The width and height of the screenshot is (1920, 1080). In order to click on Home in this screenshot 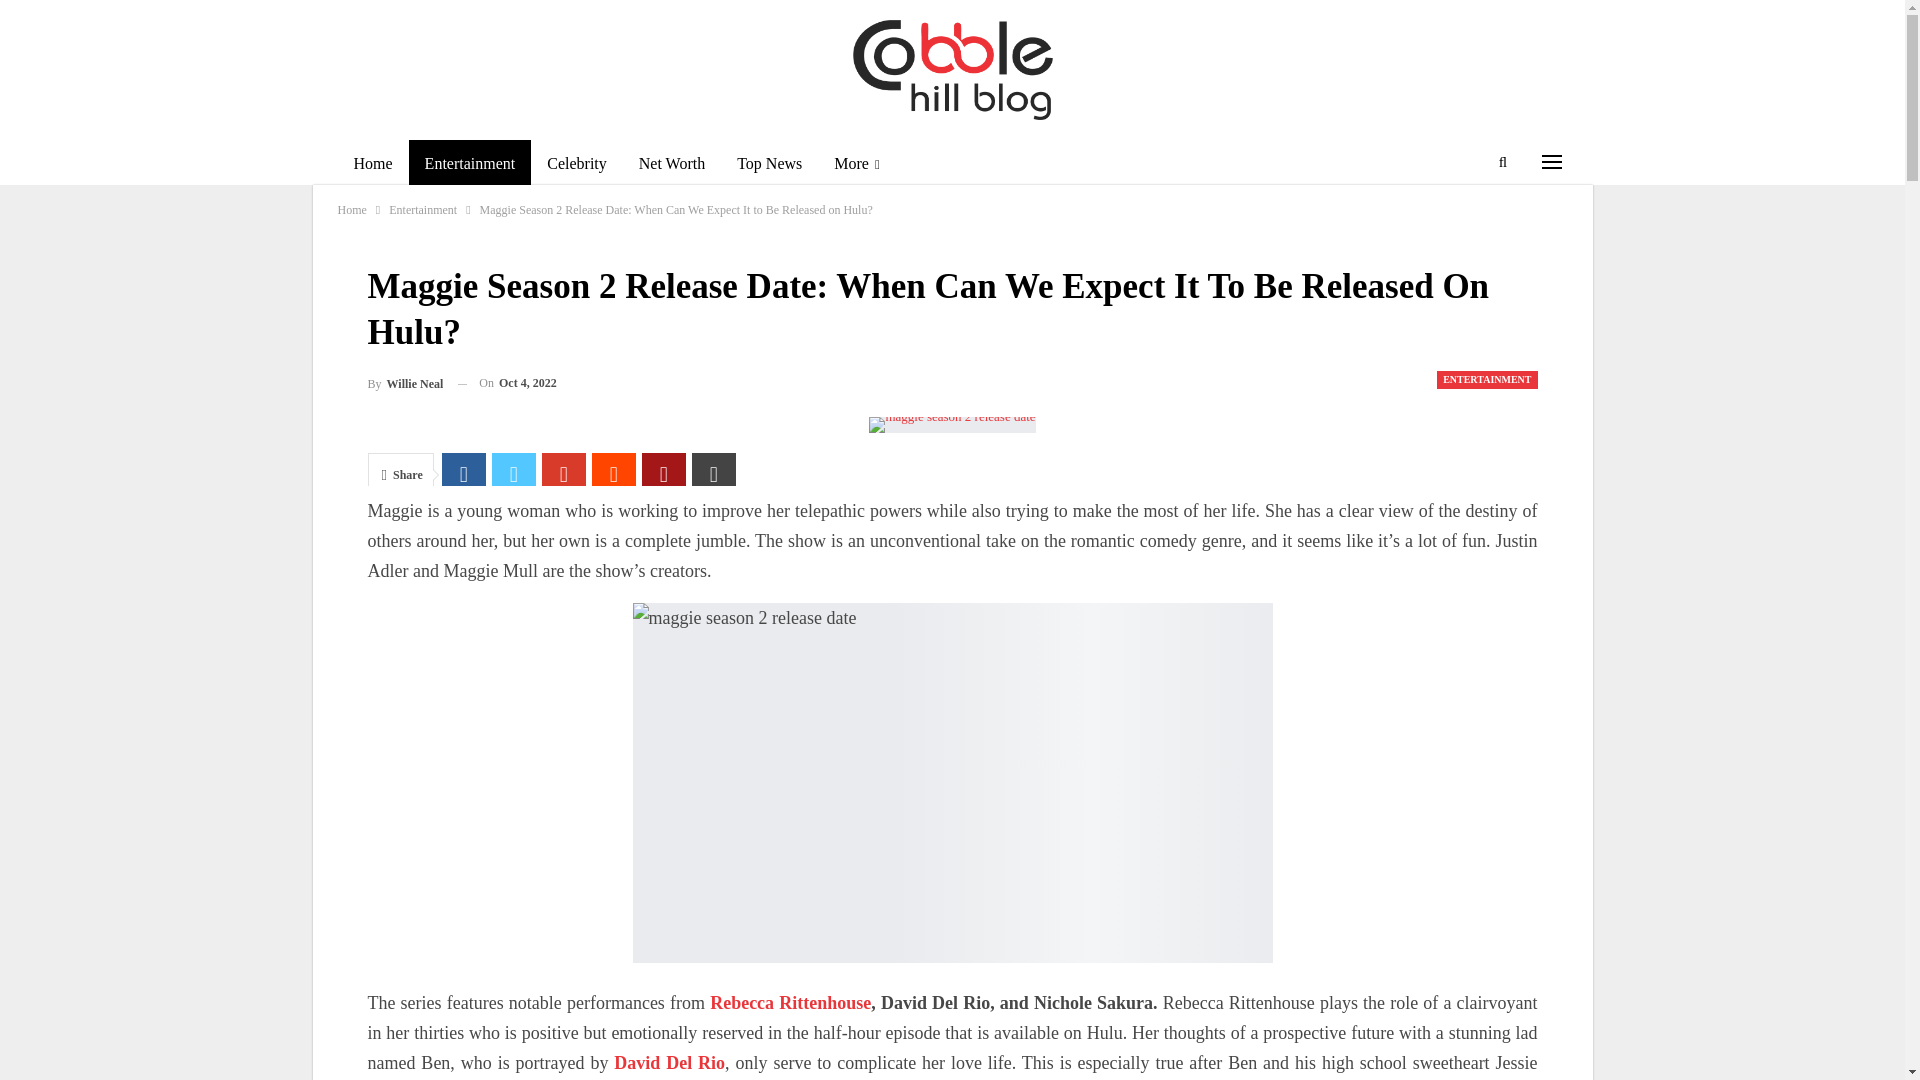, I will do `click(372, 164)`.